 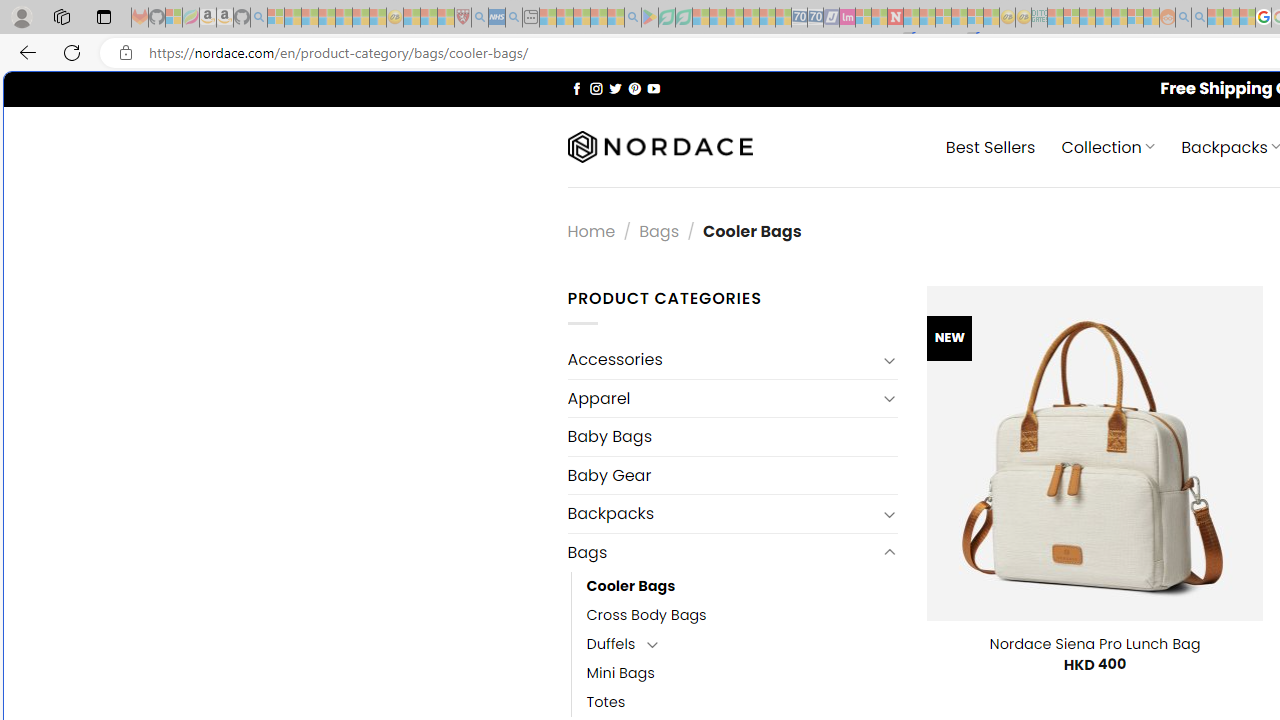 I want to click on Nordace Siena Pro Lunch Bag, so click(x=1094, y=644).